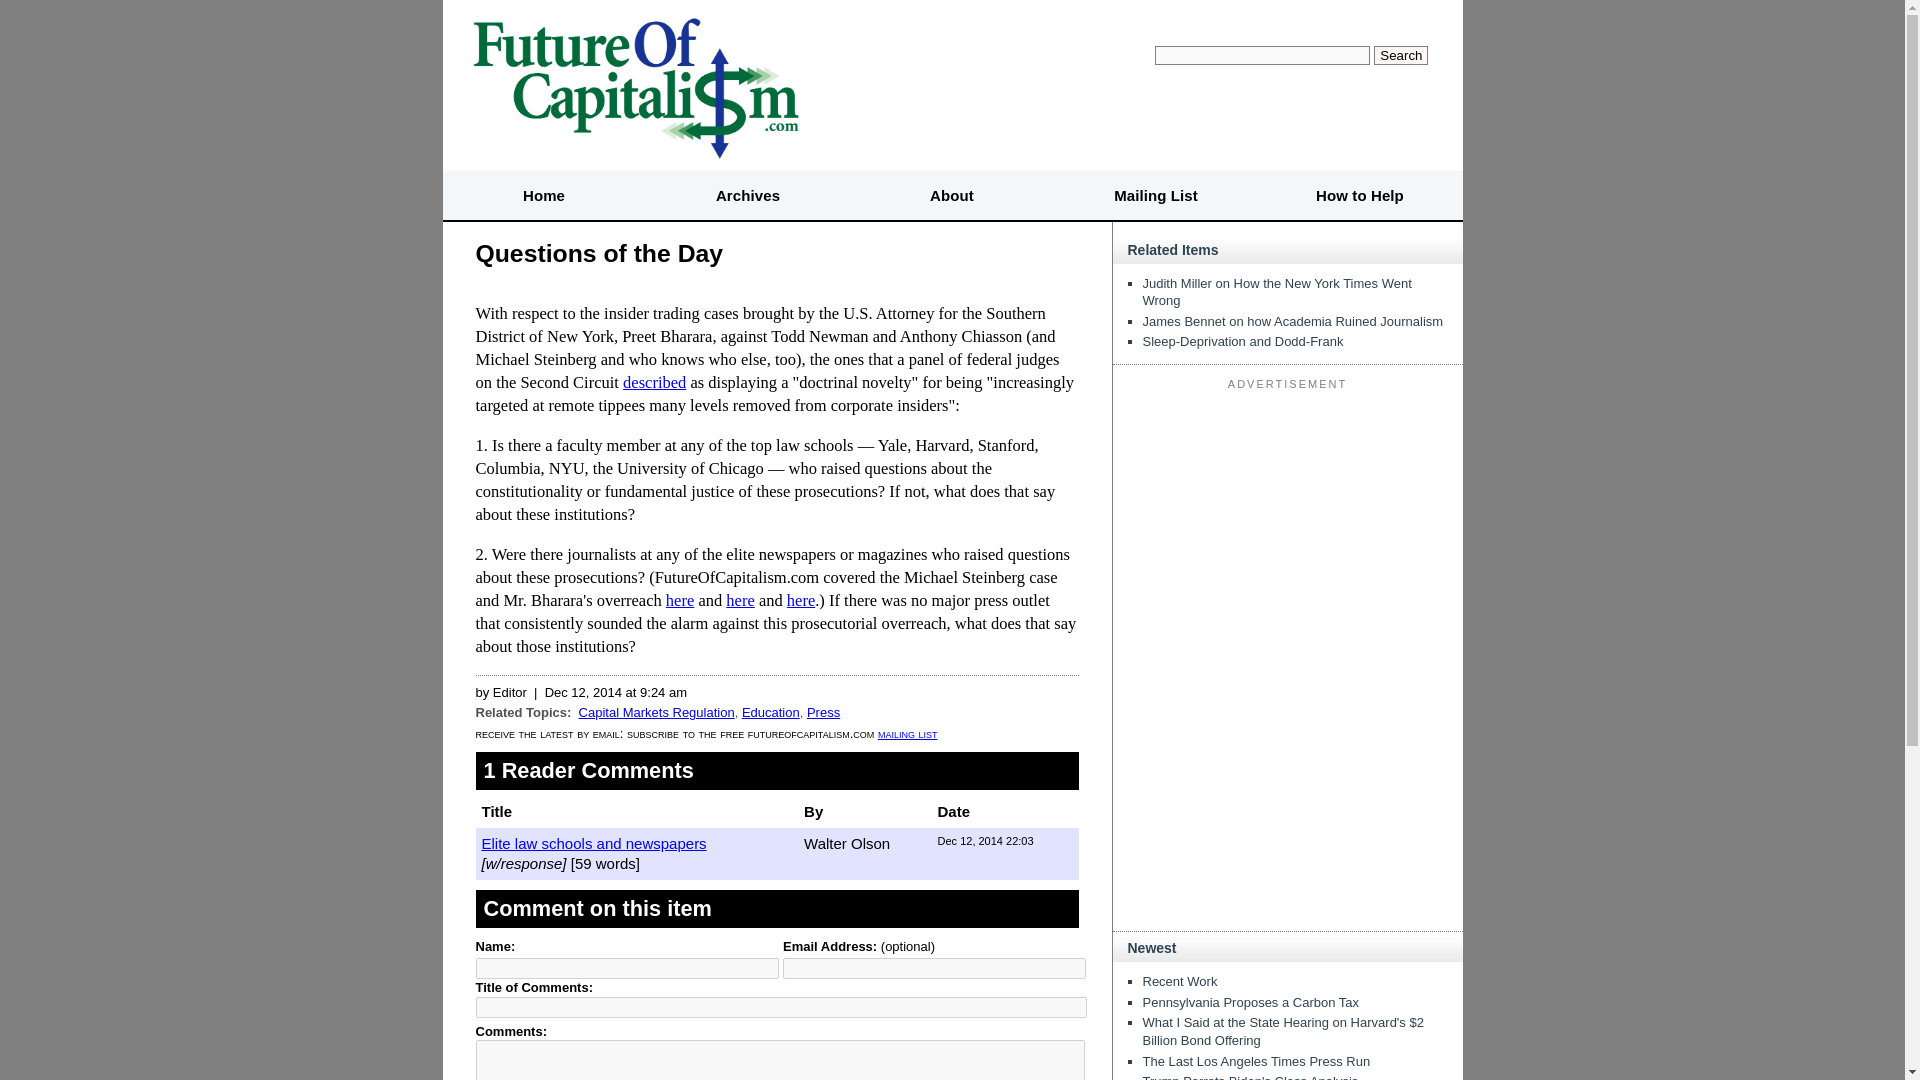  What do you see at coordinates (748, 196) in the screenshot?
I see `Archives` at bounding box center [748, 196].